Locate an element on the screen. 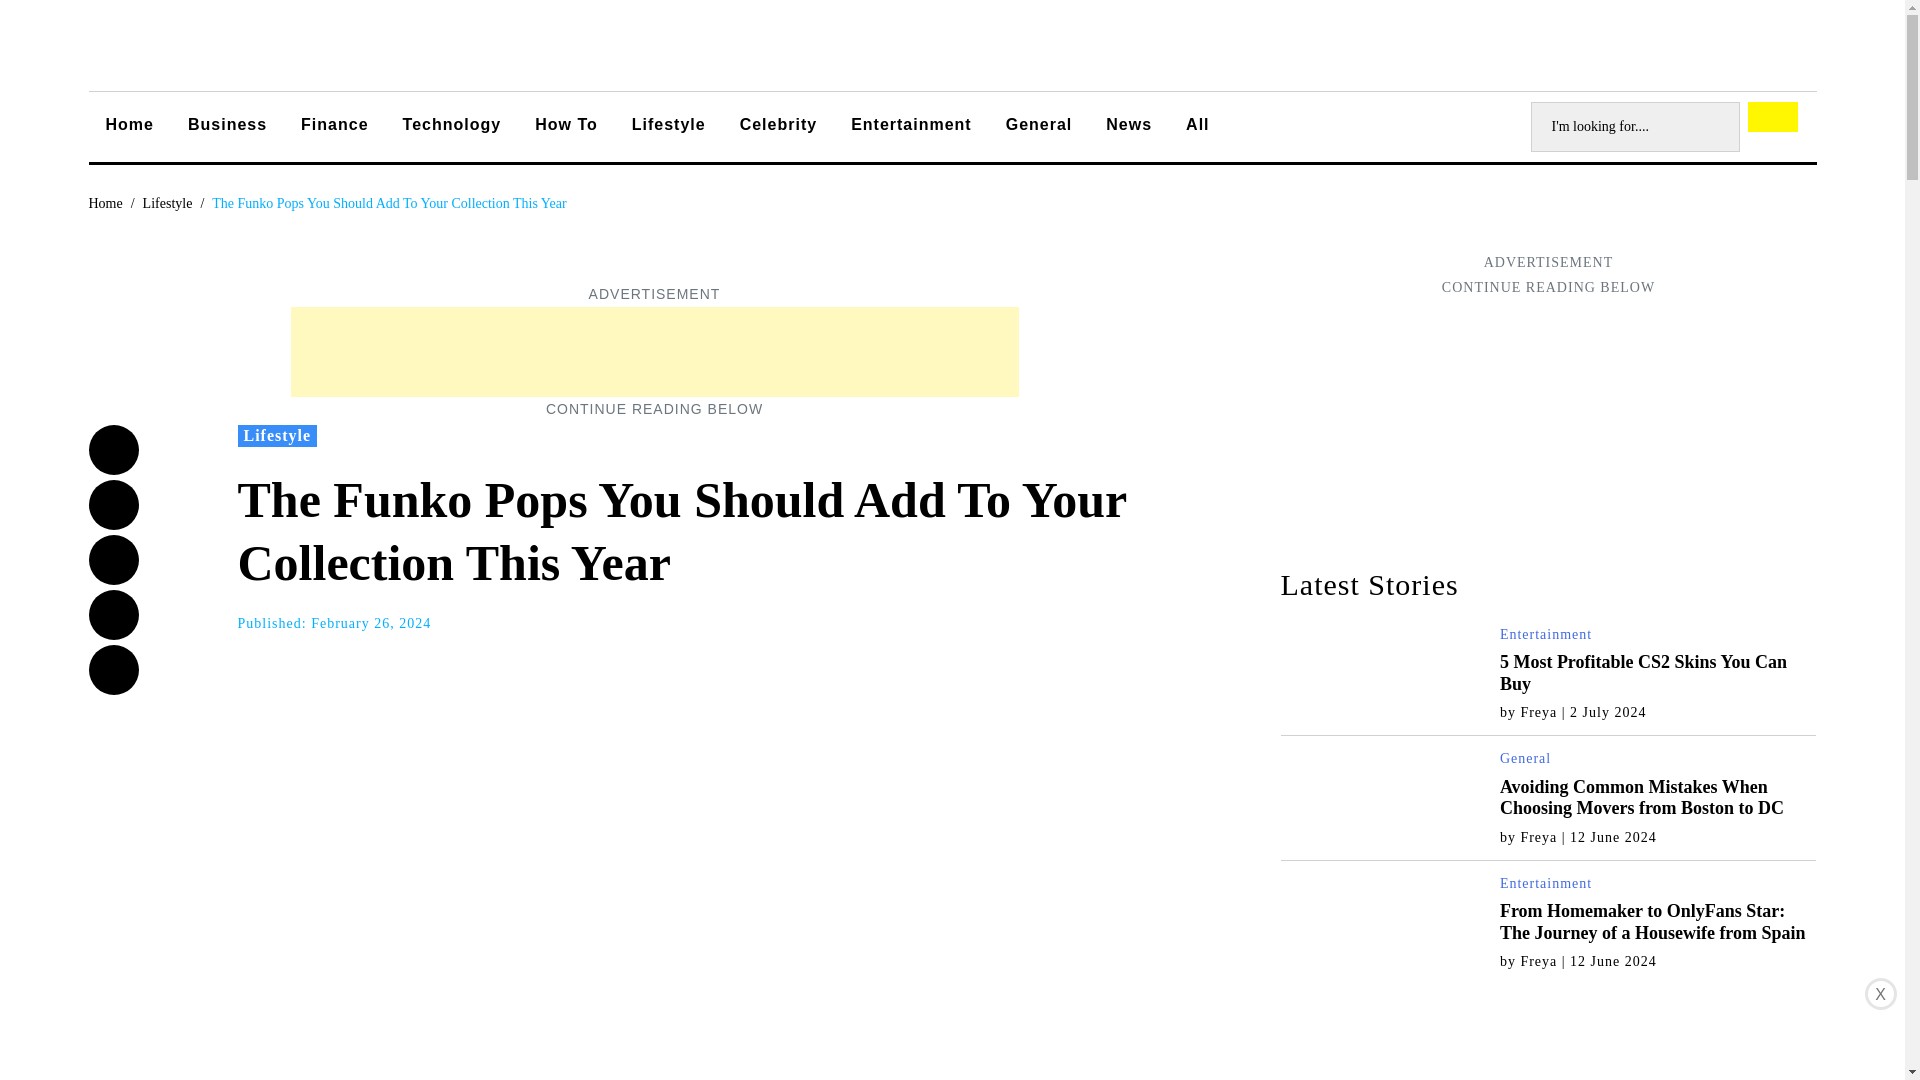 The height and width of the screenshot is (1080, 1920). Share on LinkedIn is located at coordinates (113, 614).